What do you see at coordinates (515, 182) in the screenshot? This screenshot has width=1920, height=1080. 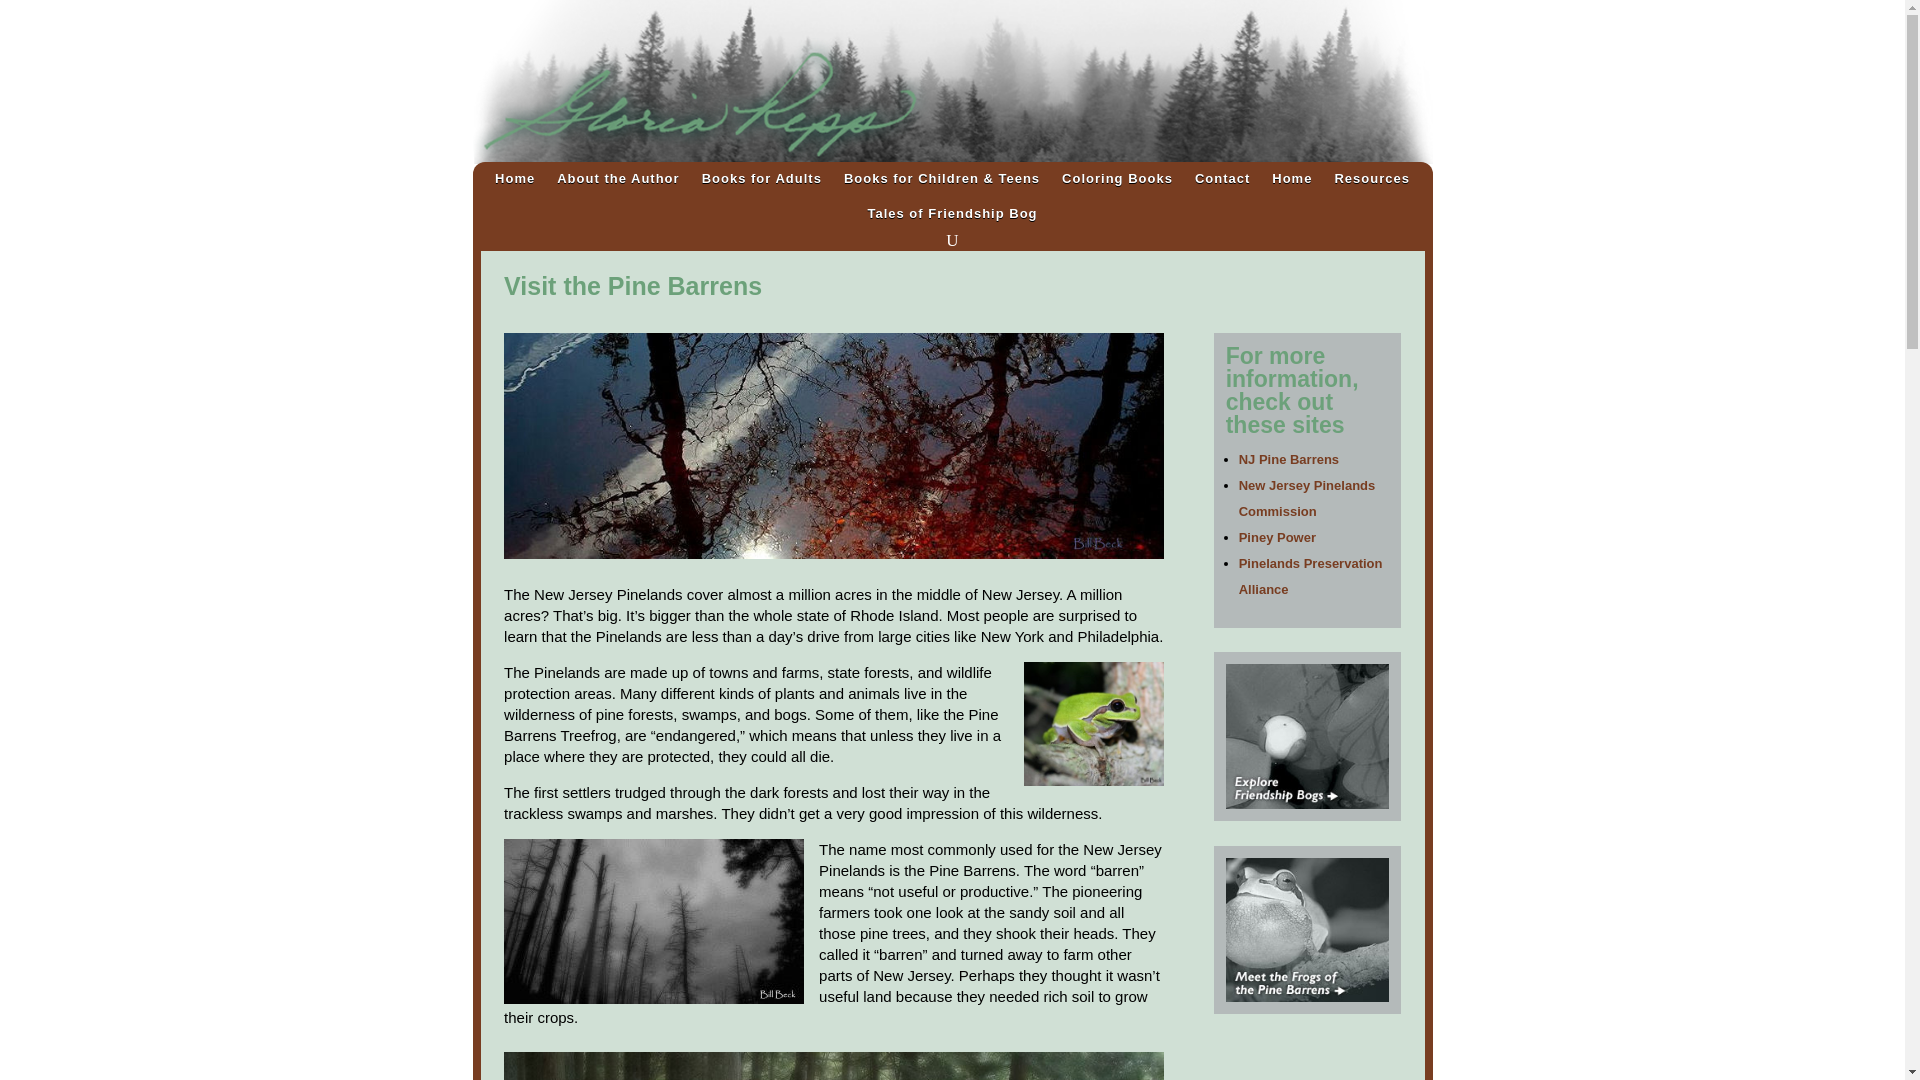 I see `Home` at bounding box center [515, 182].